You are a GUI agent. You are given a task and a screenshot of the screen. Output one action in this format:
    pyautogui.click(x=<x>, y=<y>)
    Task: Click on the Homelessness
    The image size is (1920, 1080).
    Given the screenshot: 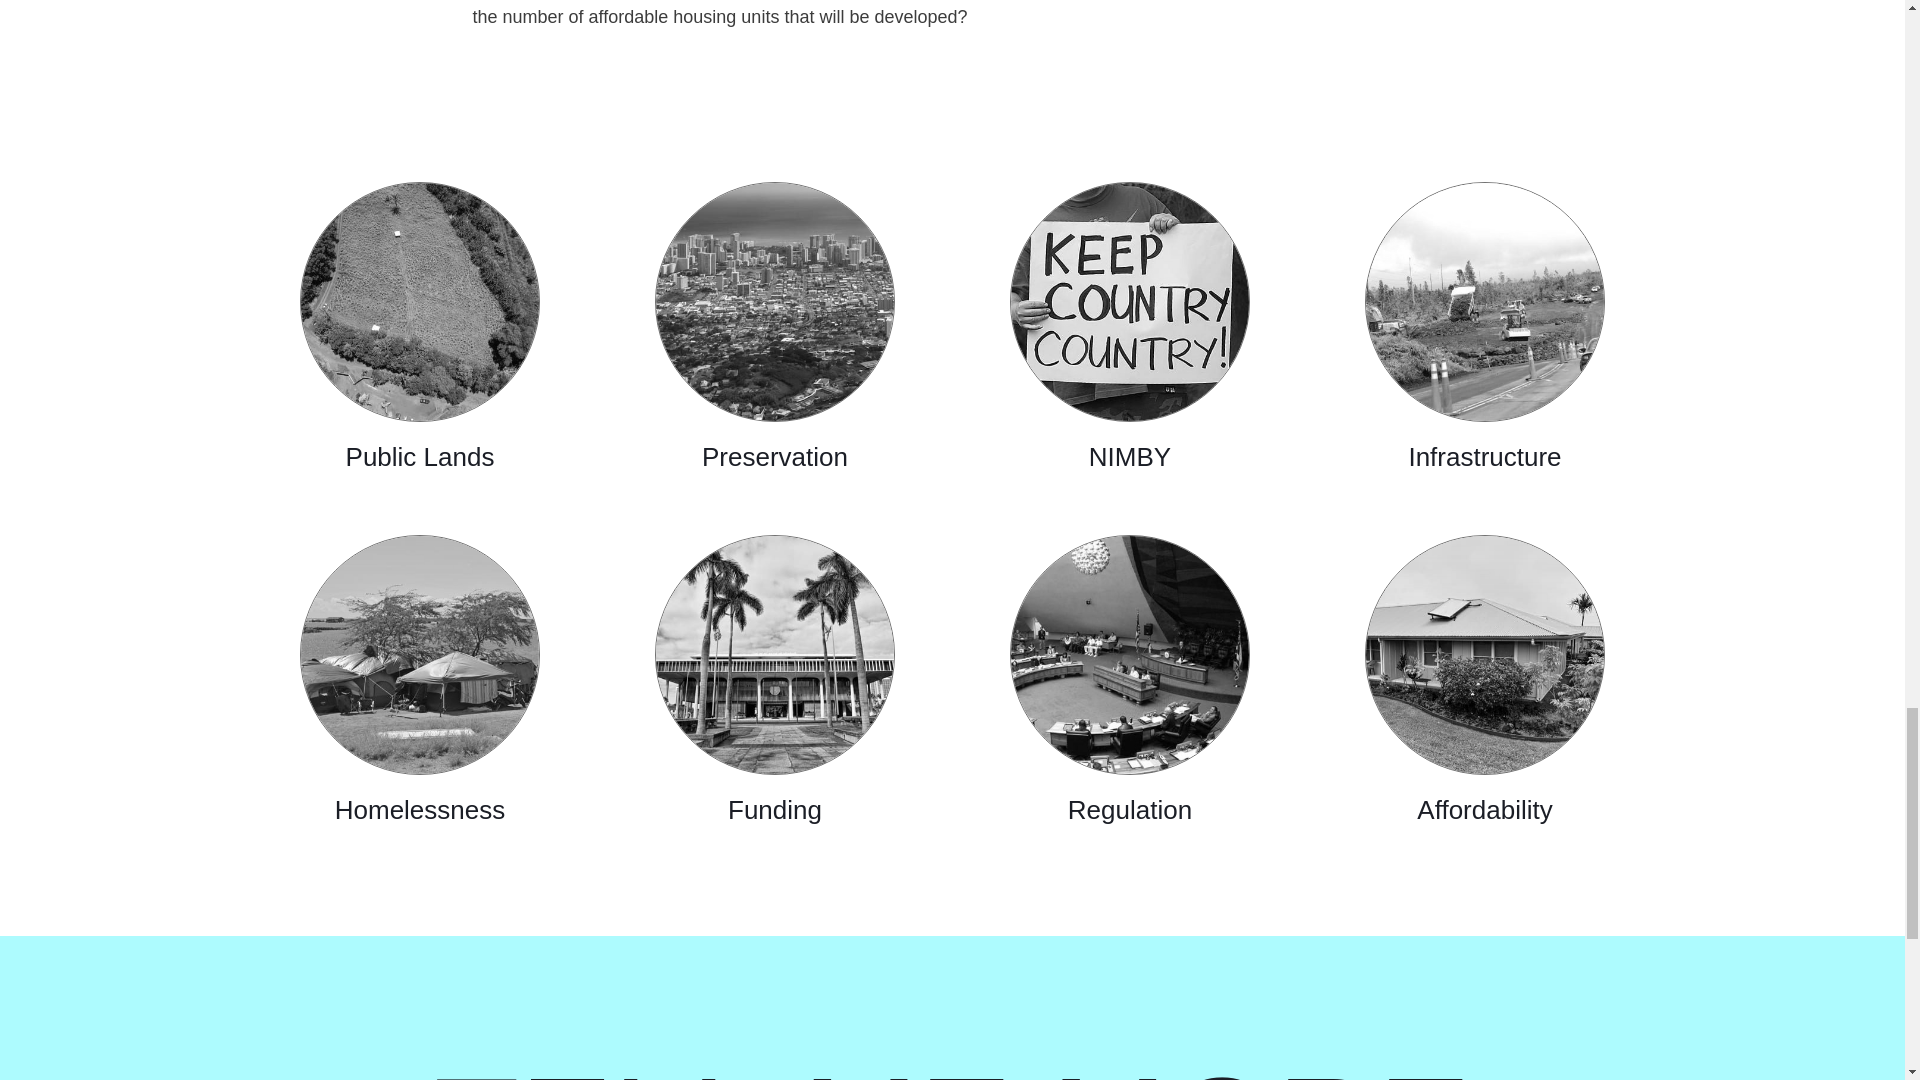 What is the action you would take?
    pyautogui.click(x=419, y=680)
    